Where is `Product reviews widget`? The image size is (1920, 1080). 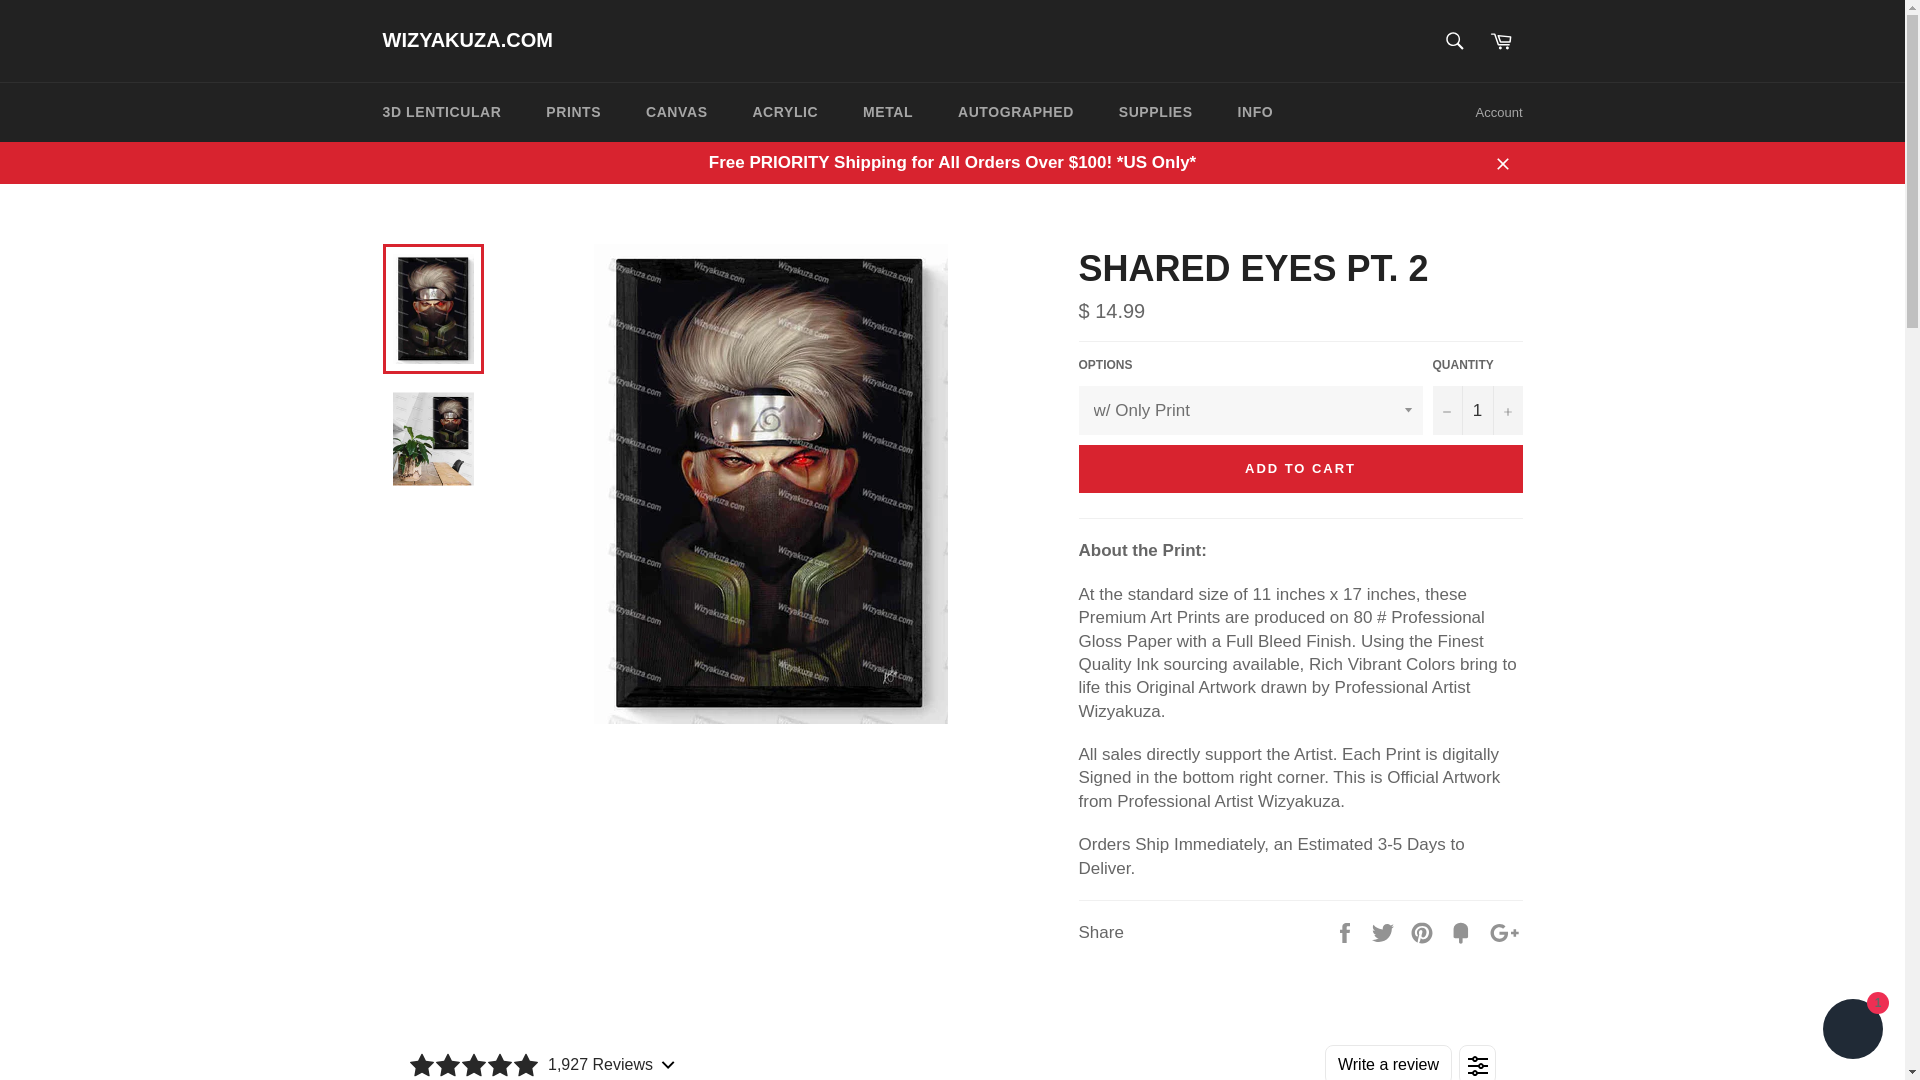
Product reviews widget is located at coordinates (951, 1052).